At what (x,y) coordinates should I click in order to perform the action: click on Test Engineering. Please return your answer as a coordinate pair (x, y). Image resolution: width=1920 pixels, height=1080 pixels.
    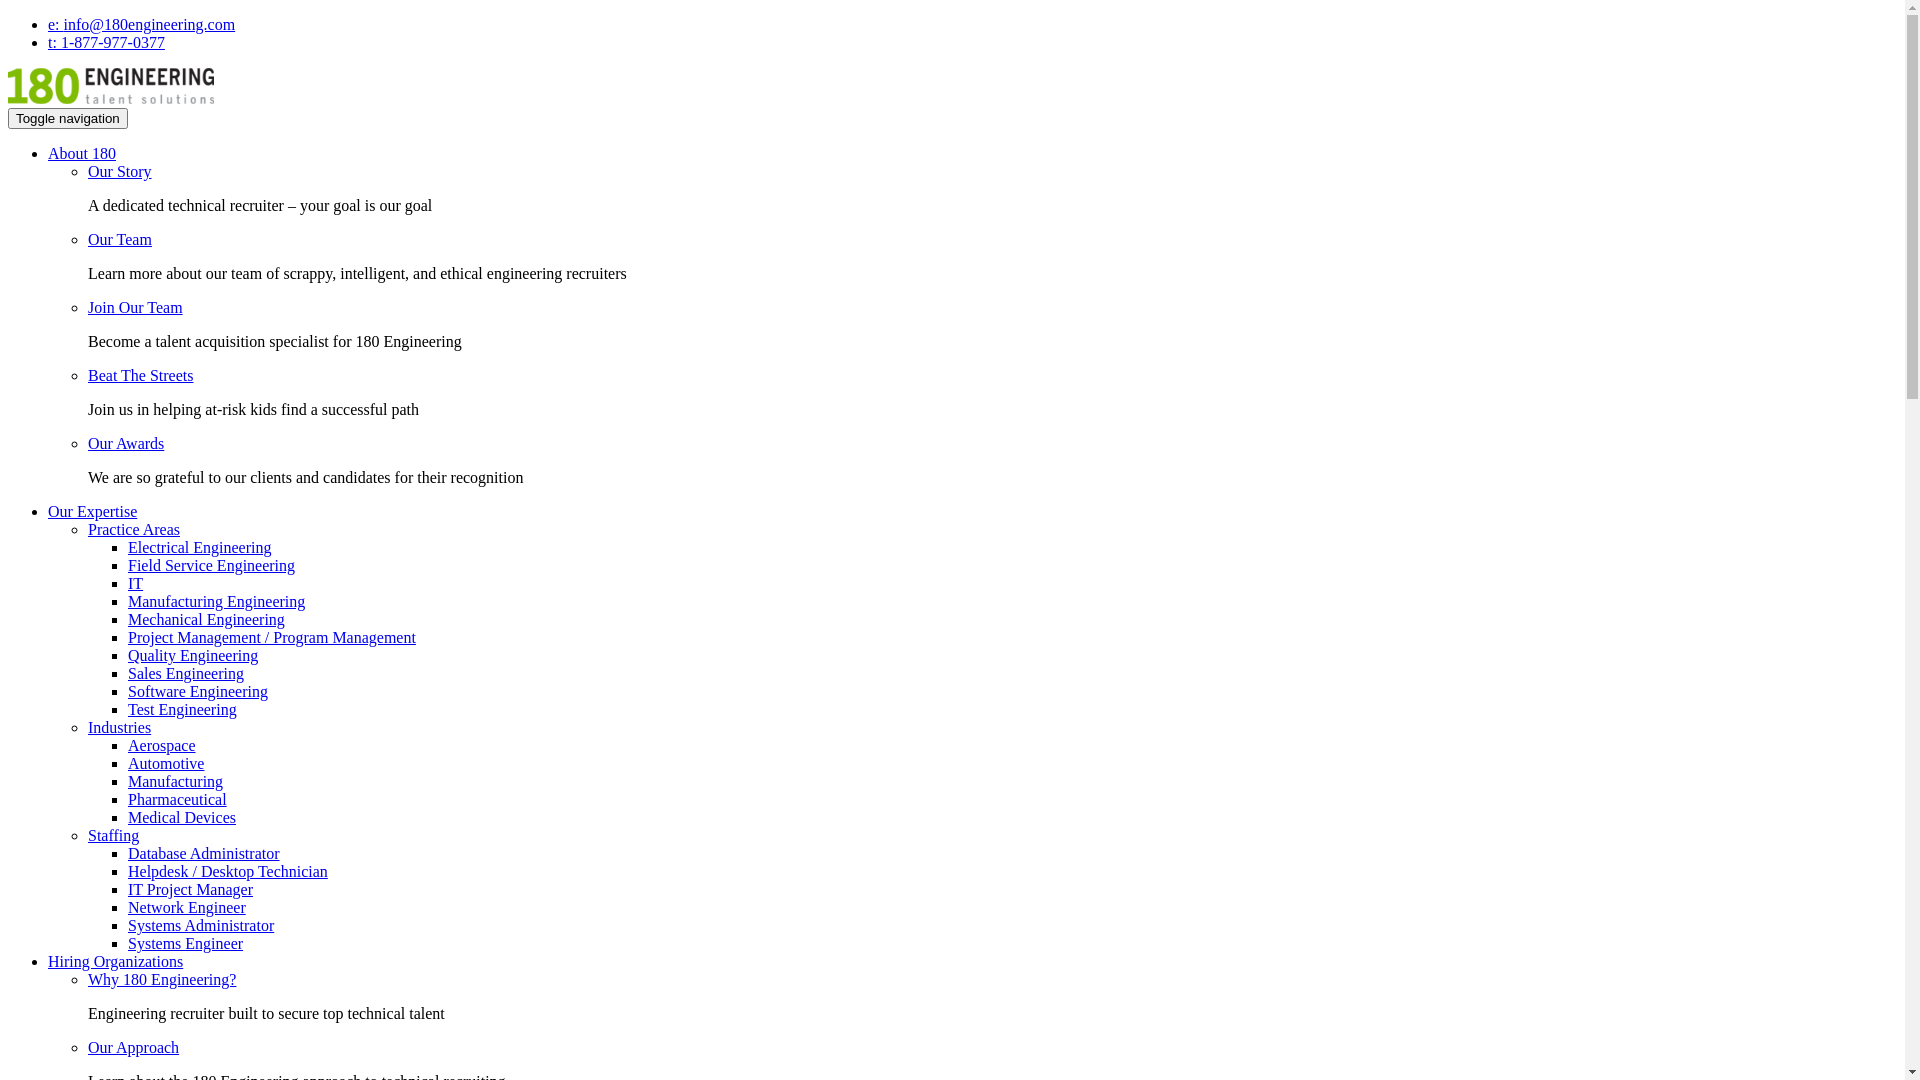
    Looking at the image, I should click on (182, 710).